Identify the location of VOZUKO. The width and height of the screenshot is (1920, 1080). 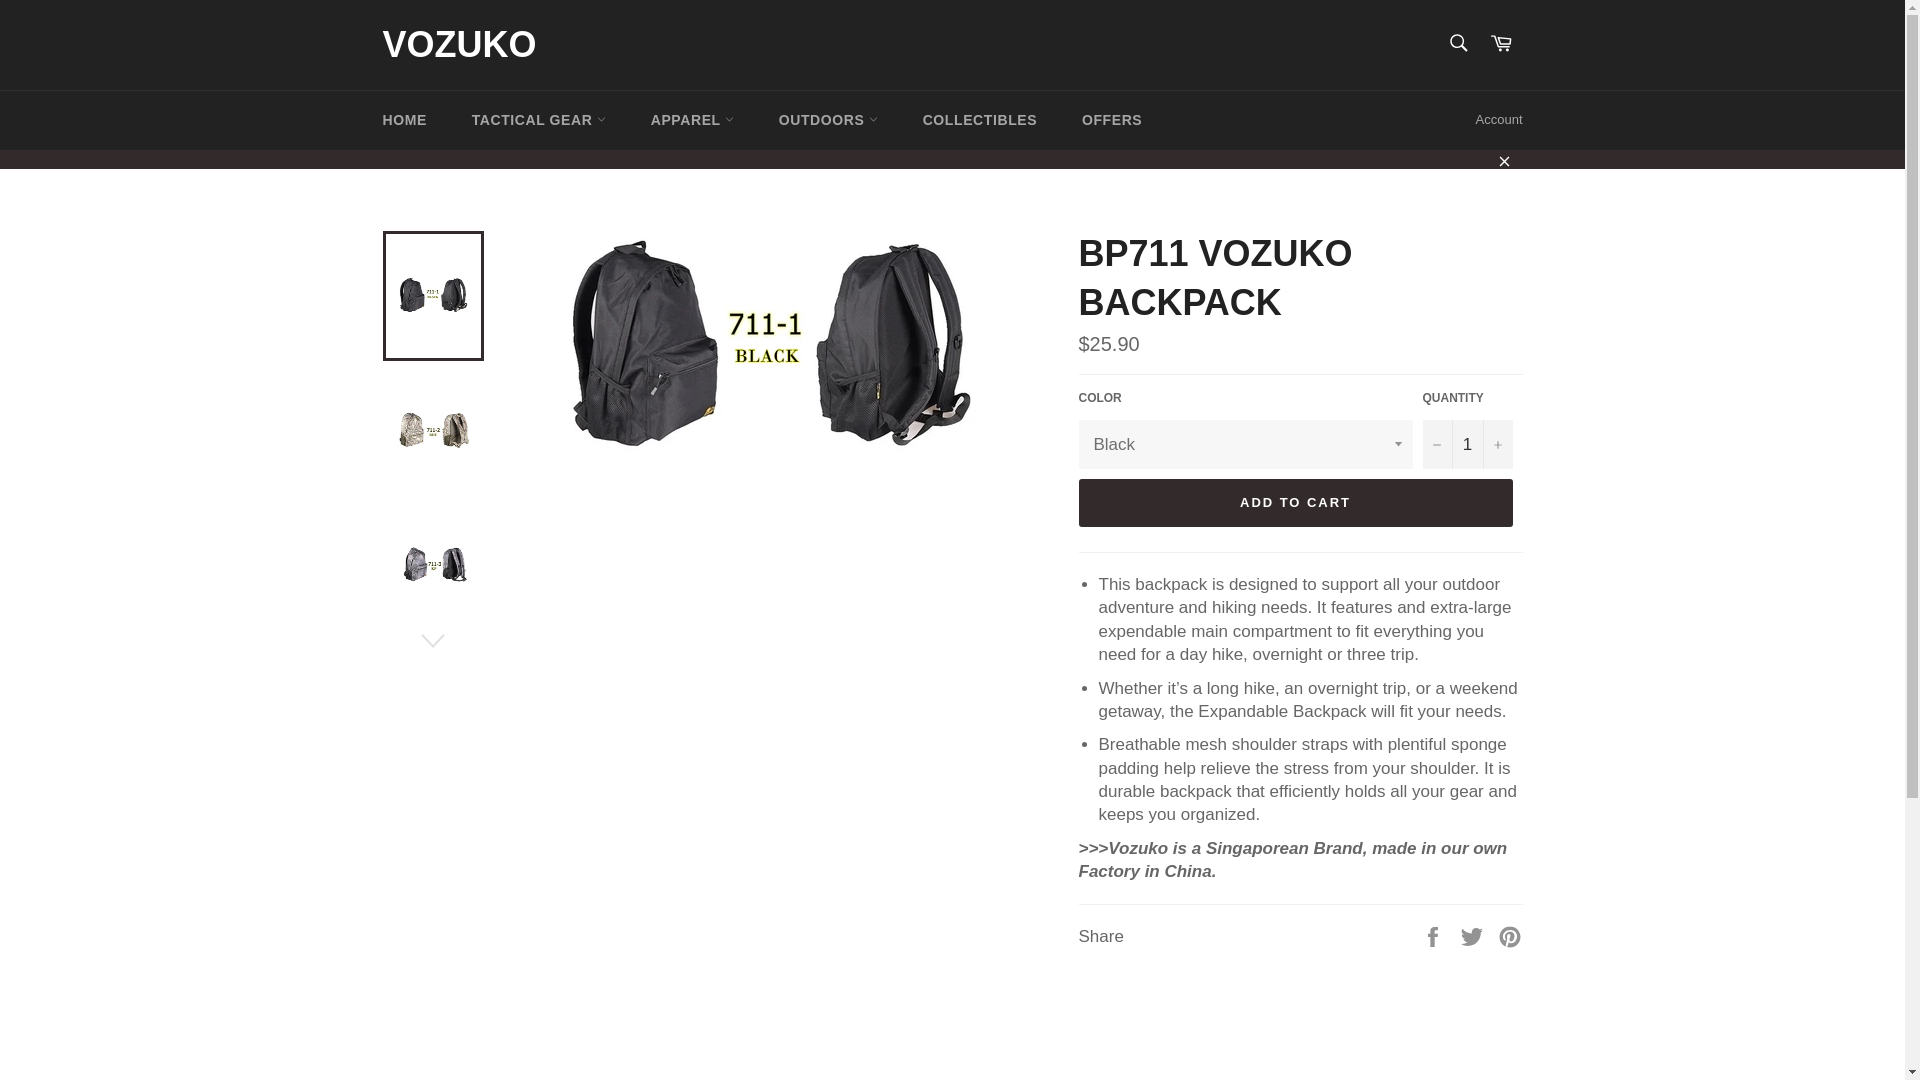
(458, 45).